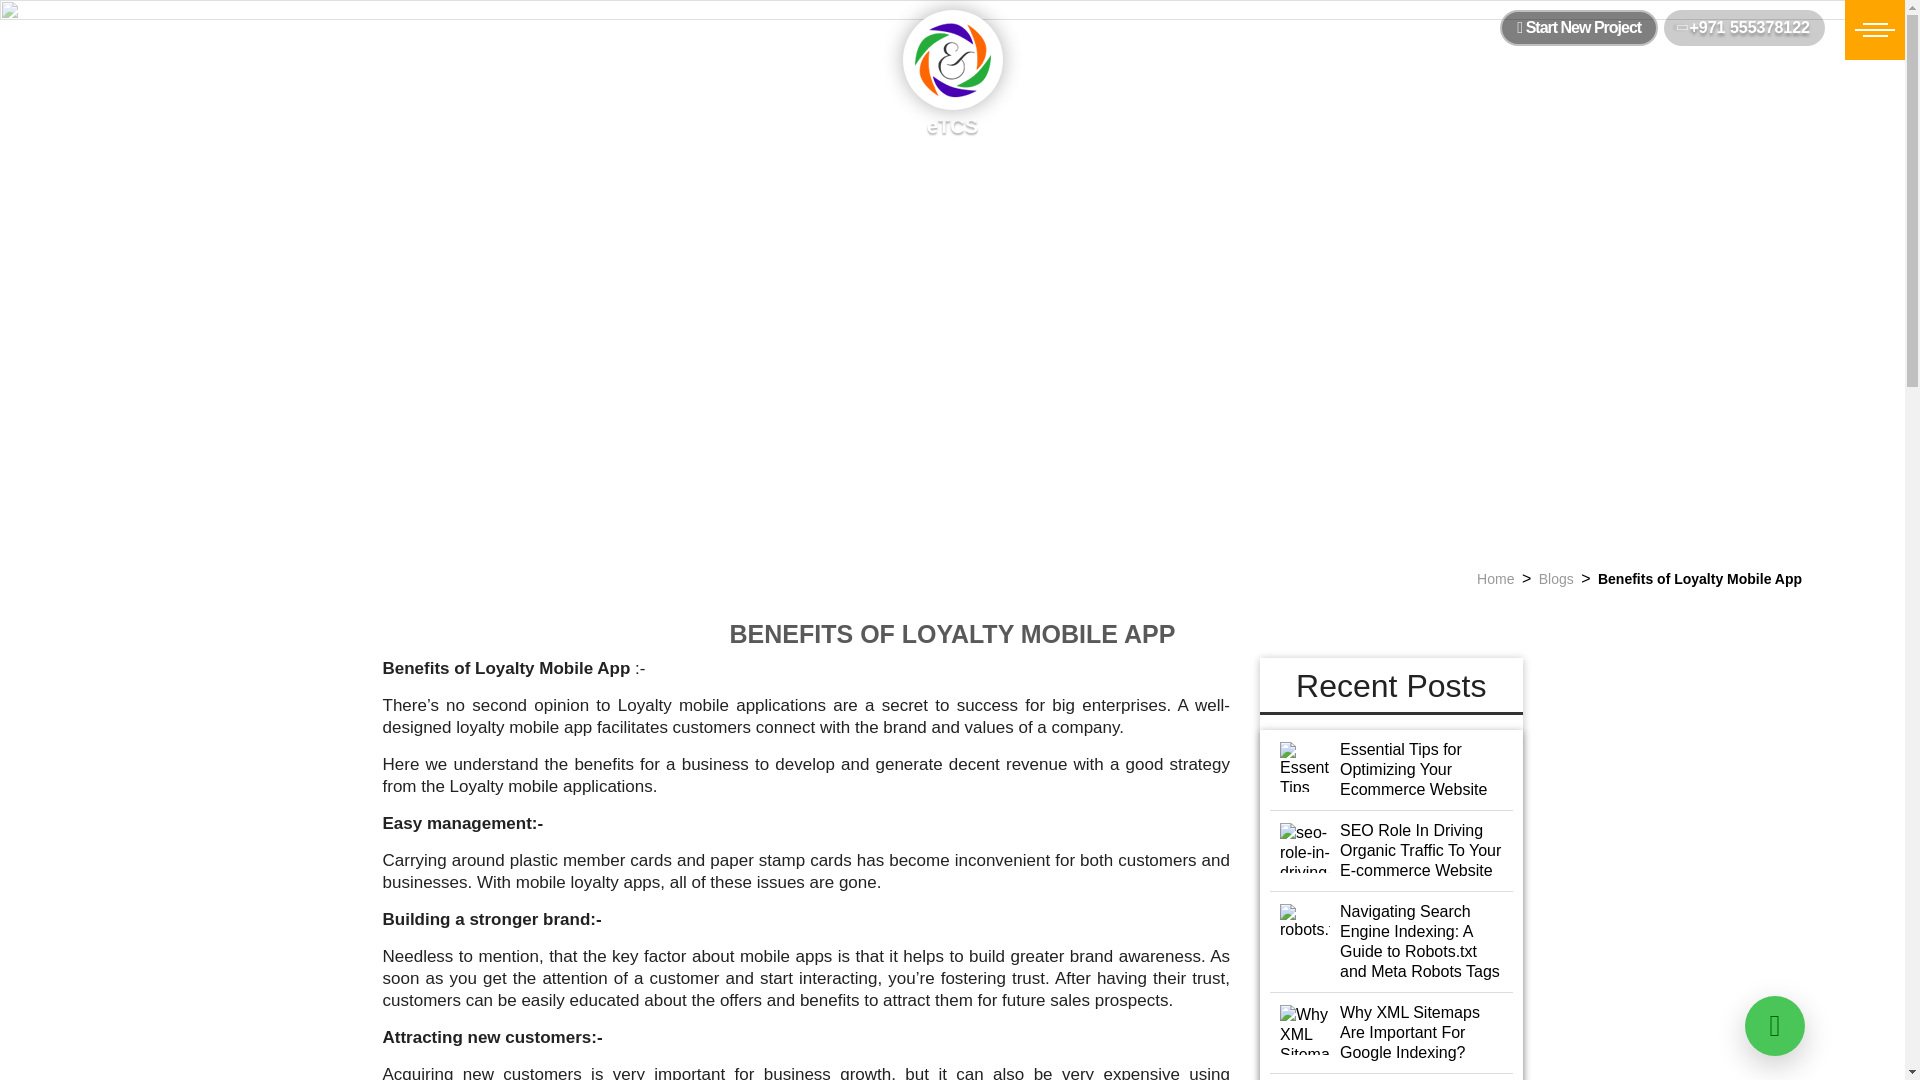 This screenshot has height=1080, width=1920. I want to click on Why XML Sitemaps Are Important For Google Indexing?, so click(1392, 1032).